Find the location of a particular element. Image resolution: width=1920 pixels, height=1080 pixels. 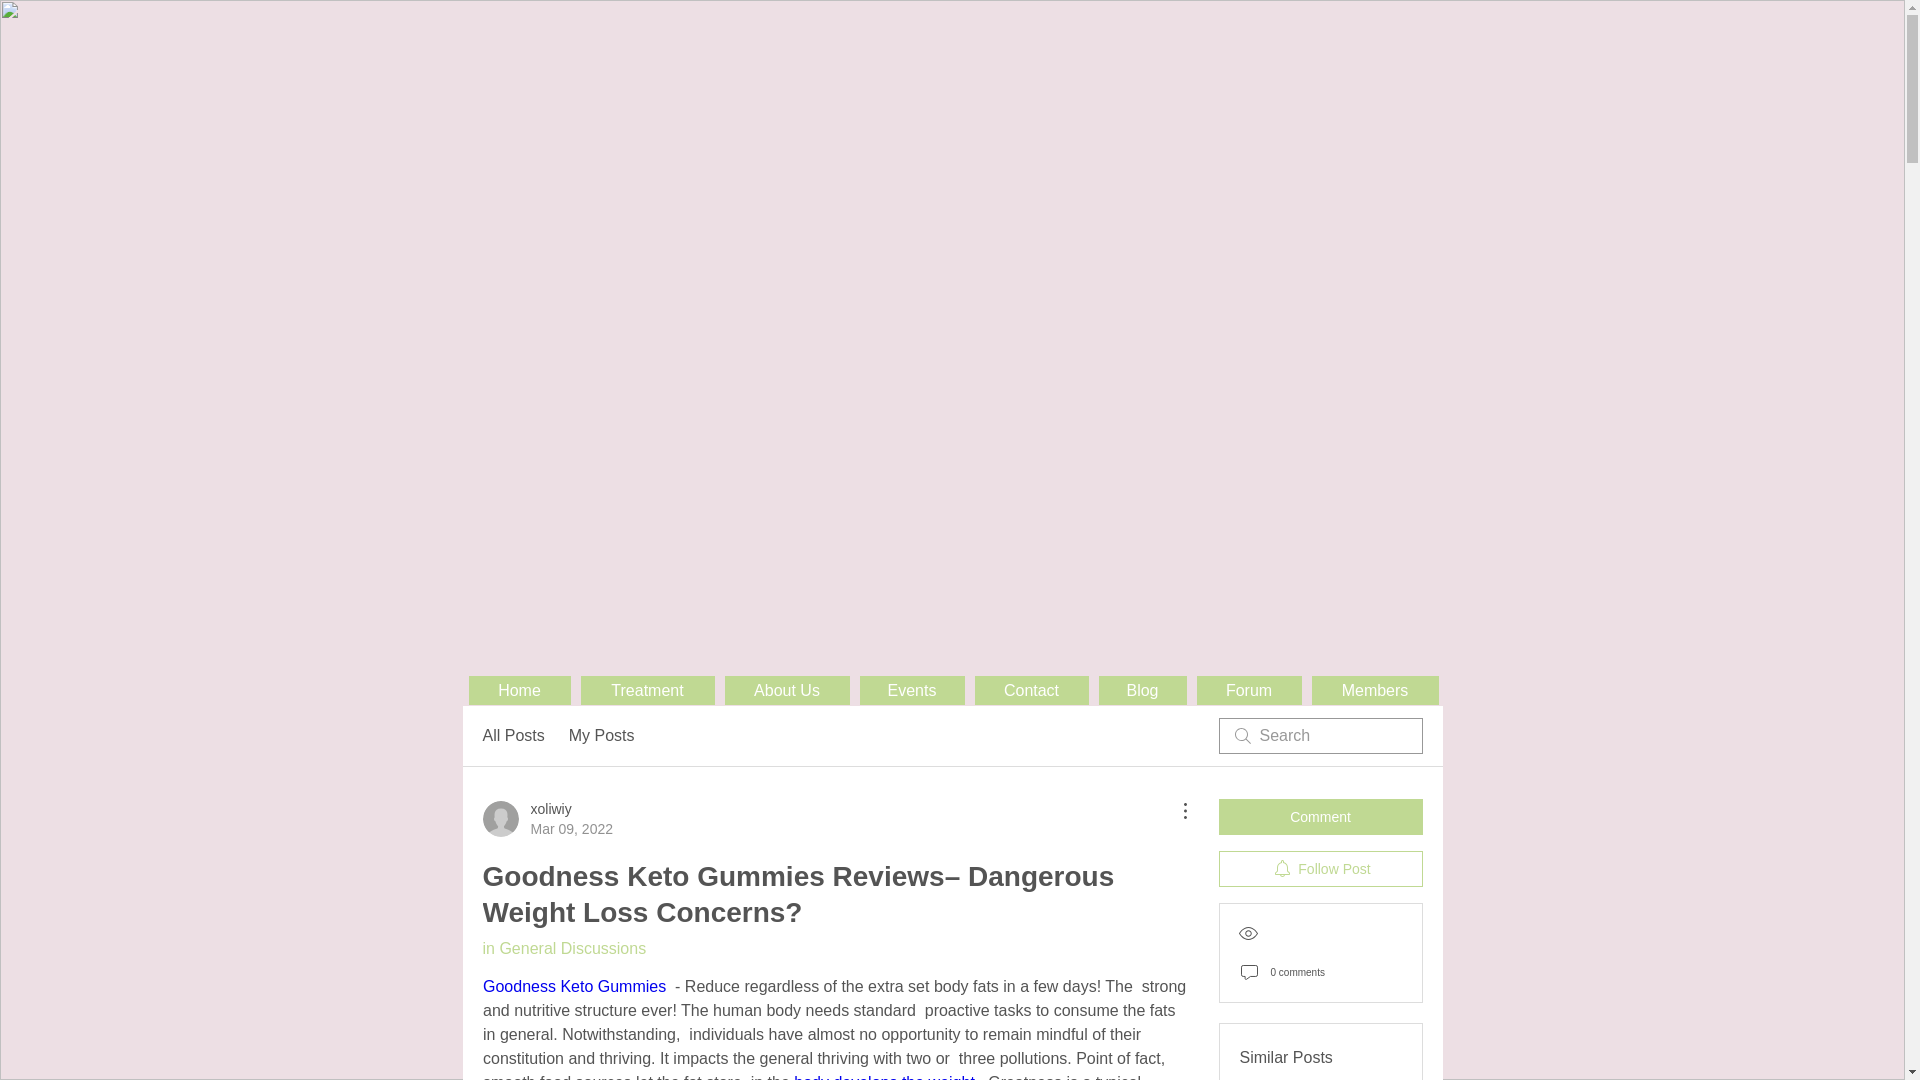

All Posts is located at coordinates (512, 736).